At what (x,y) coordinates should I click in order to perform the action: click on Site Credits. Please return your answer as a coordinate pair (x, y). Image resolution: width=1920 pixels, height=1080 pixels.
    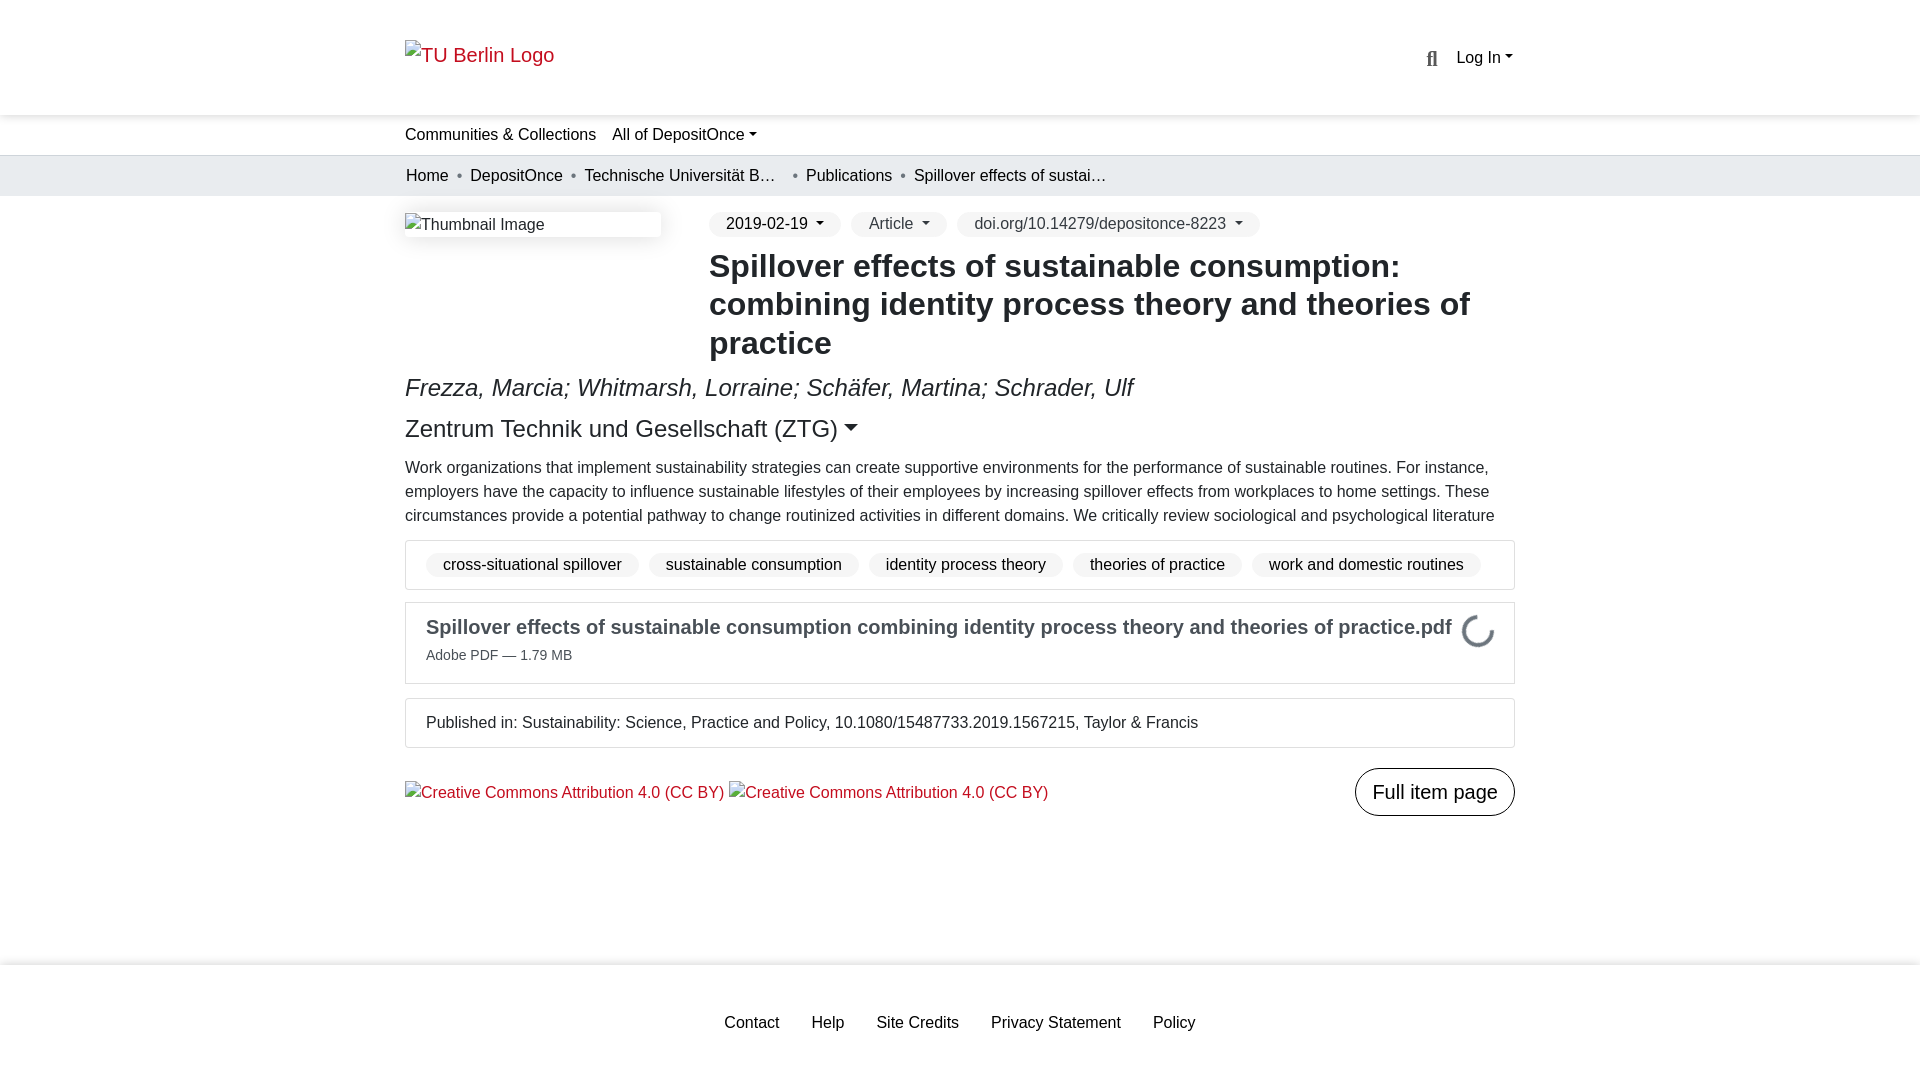
    Looking at the image, I should click on (918, 1022).